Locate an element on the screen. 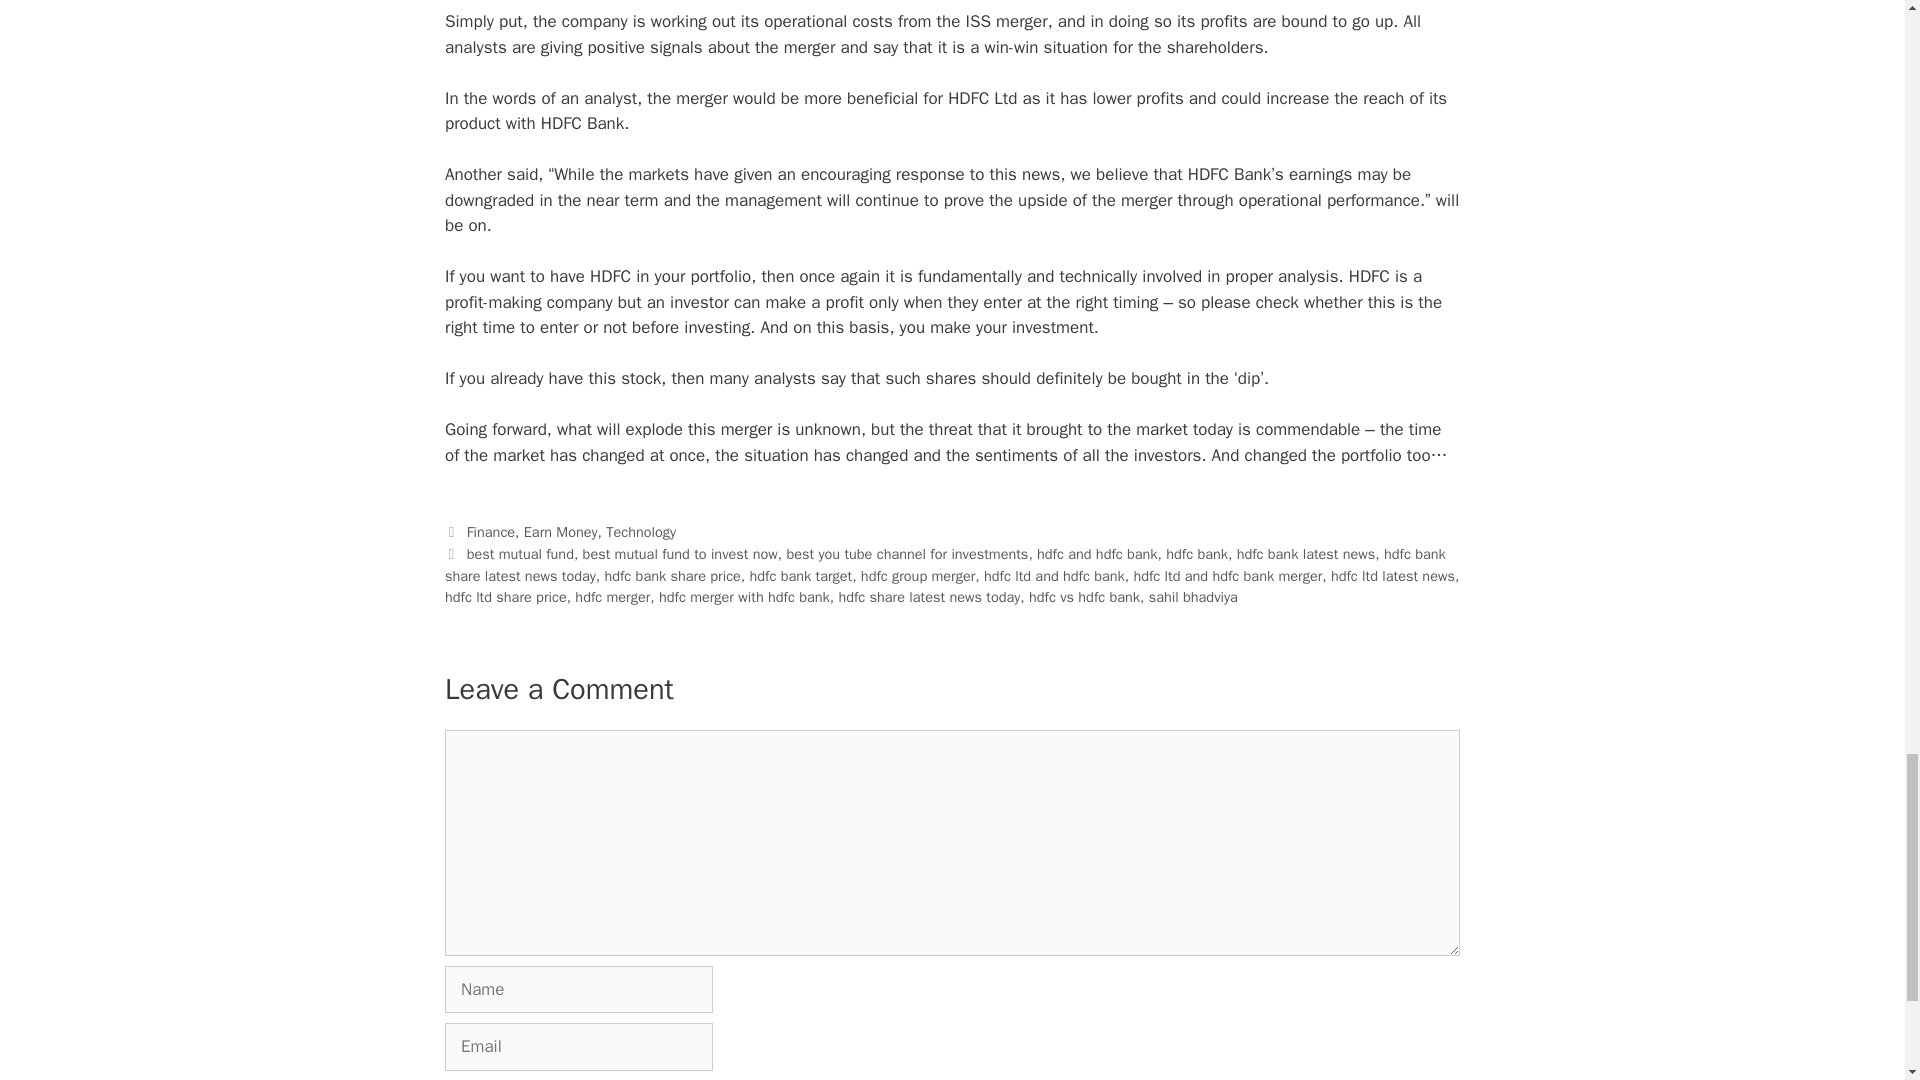  hdfc and hdfc bank is located at coordinates (1096, 554).